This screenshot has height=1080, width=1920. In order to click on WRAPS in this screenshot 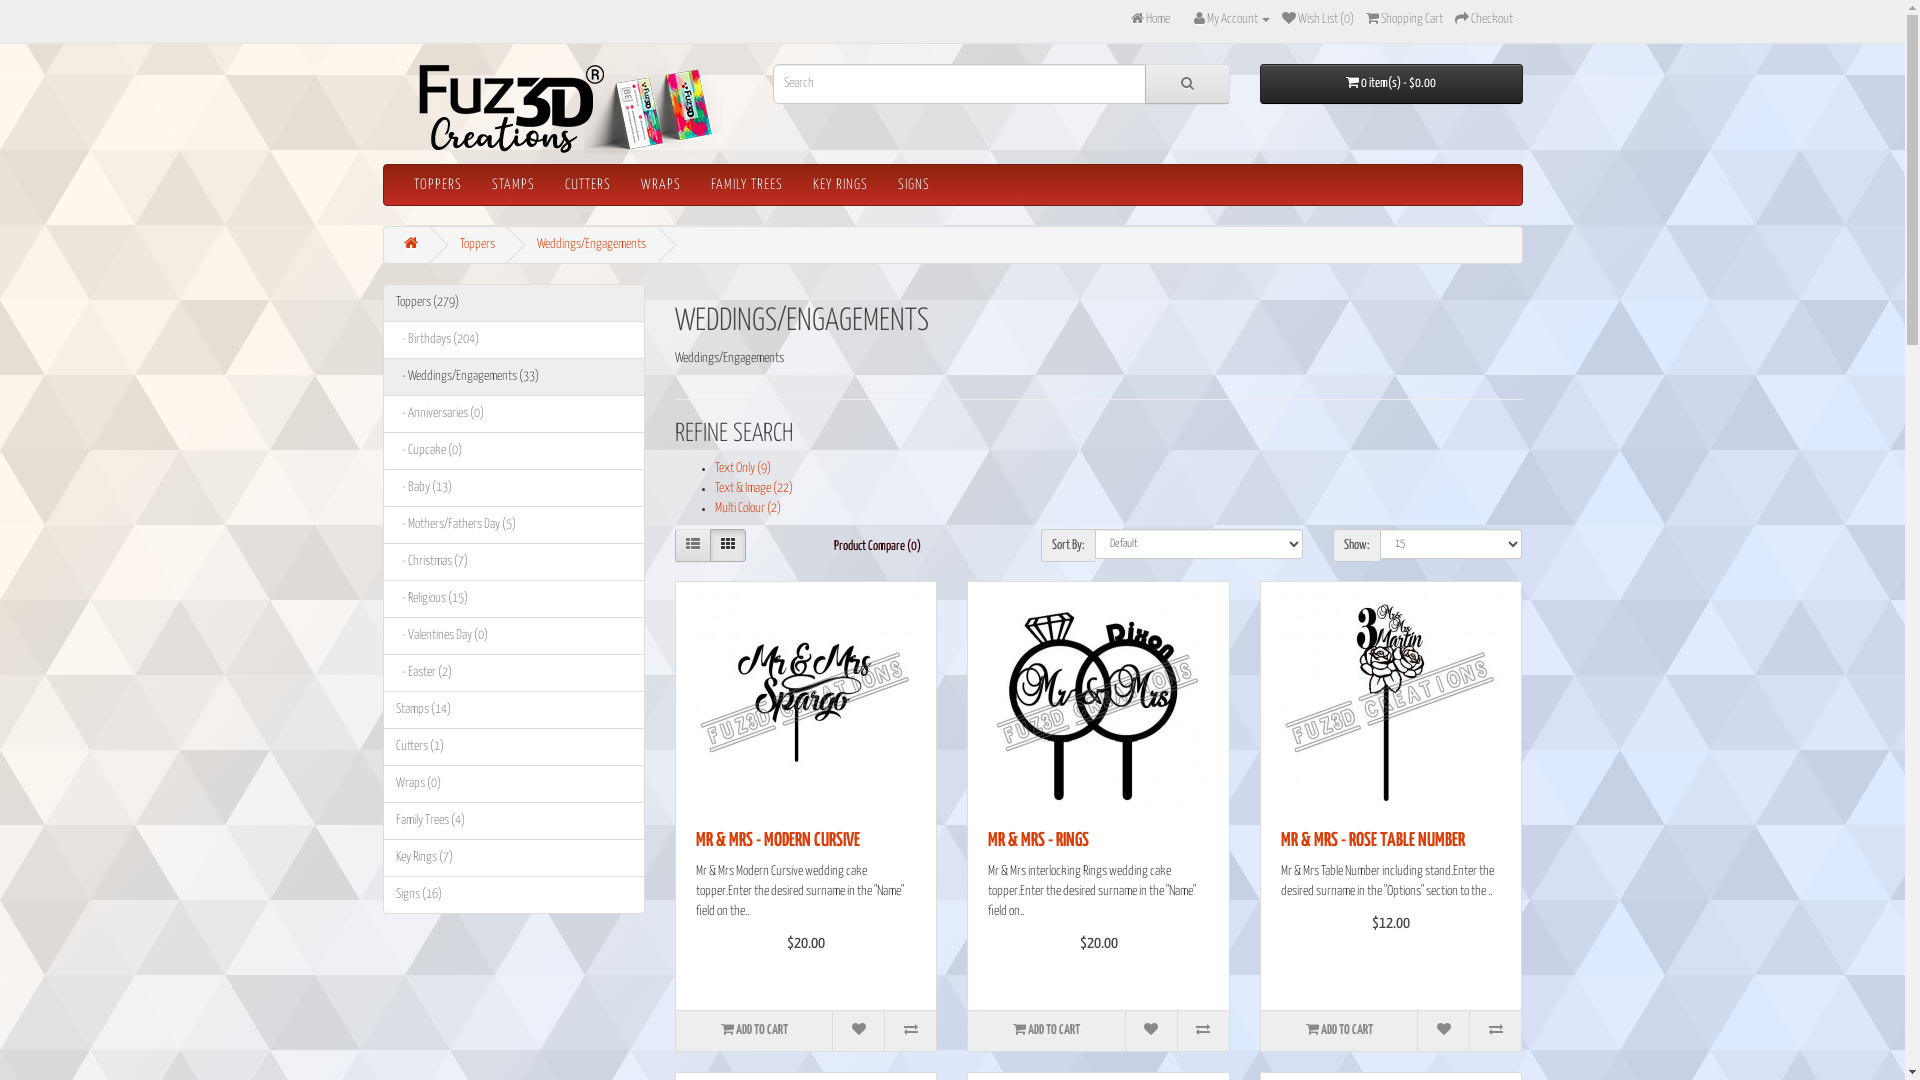, I will do `click(661, 185)`.